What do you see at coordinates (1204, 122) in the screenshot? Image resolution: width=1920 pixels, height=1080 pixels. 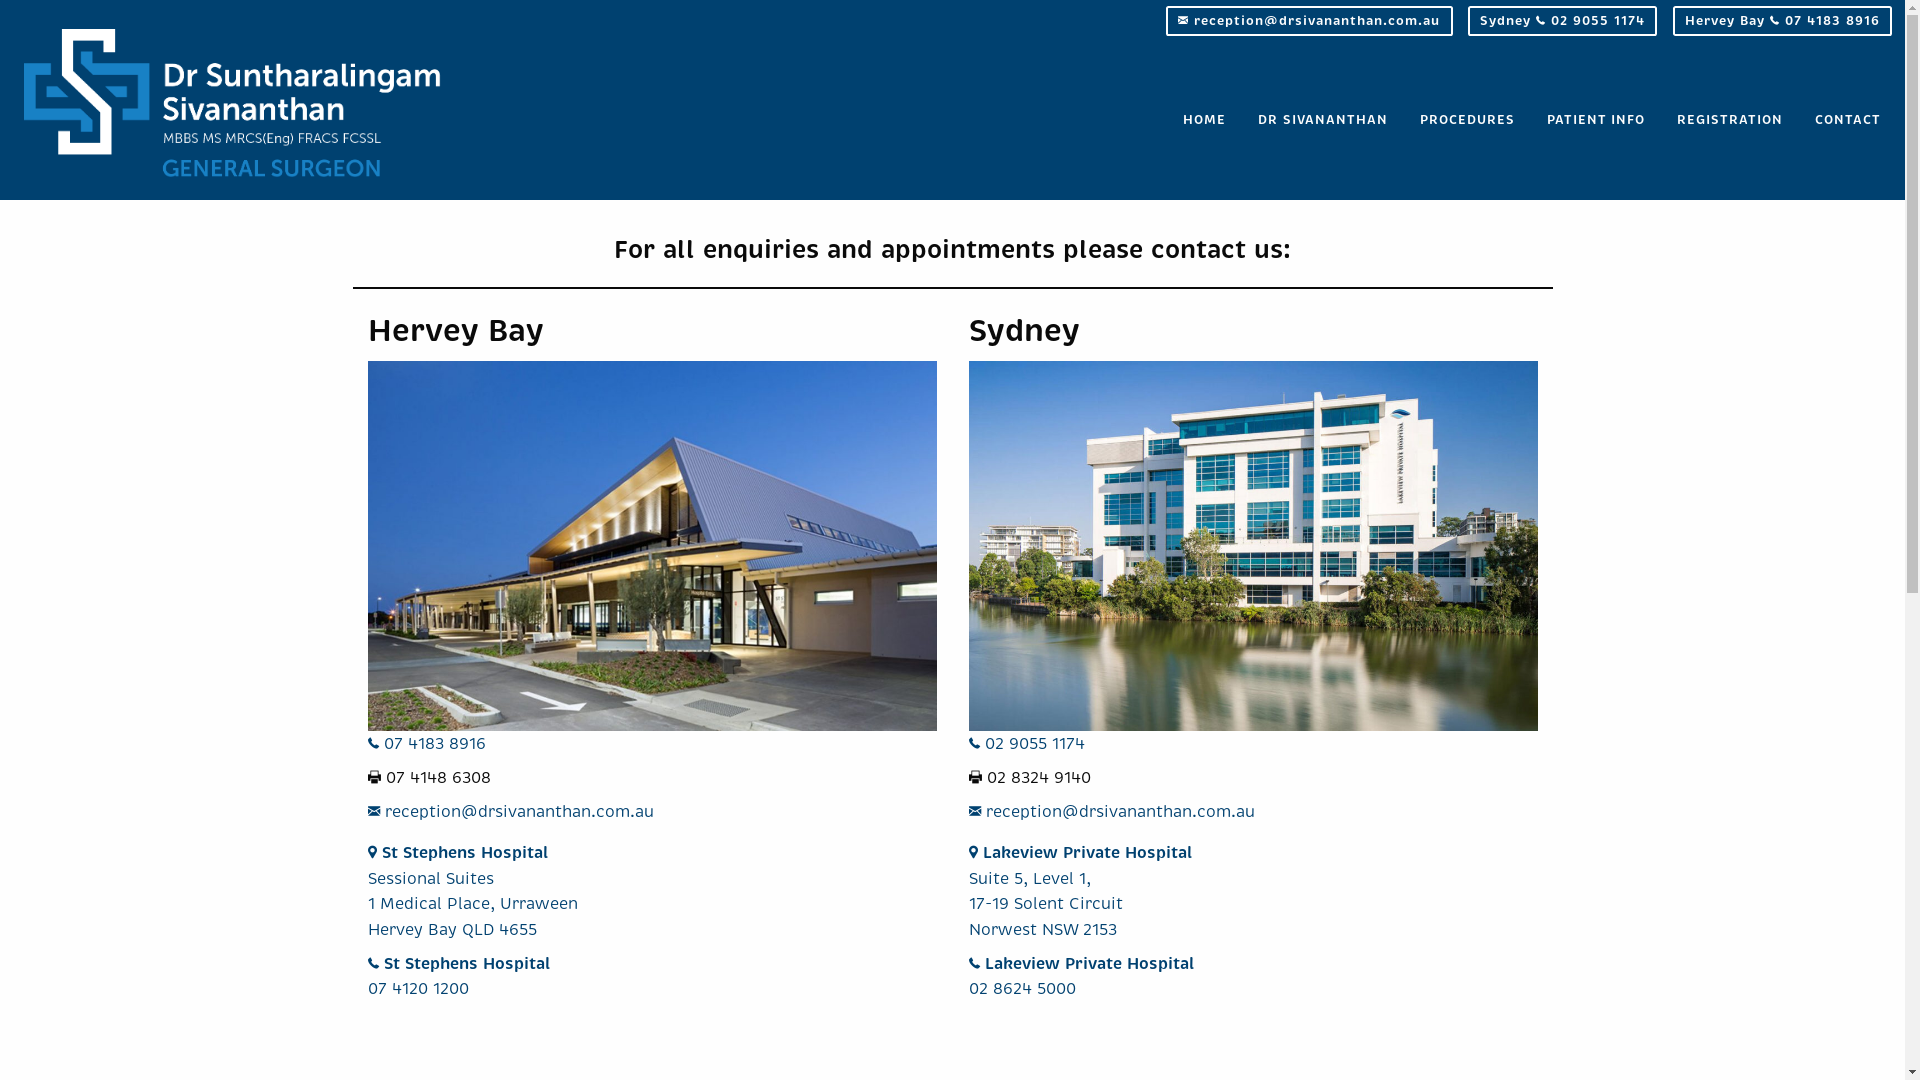 I see `HOME` at bounding box center [1204, 122].